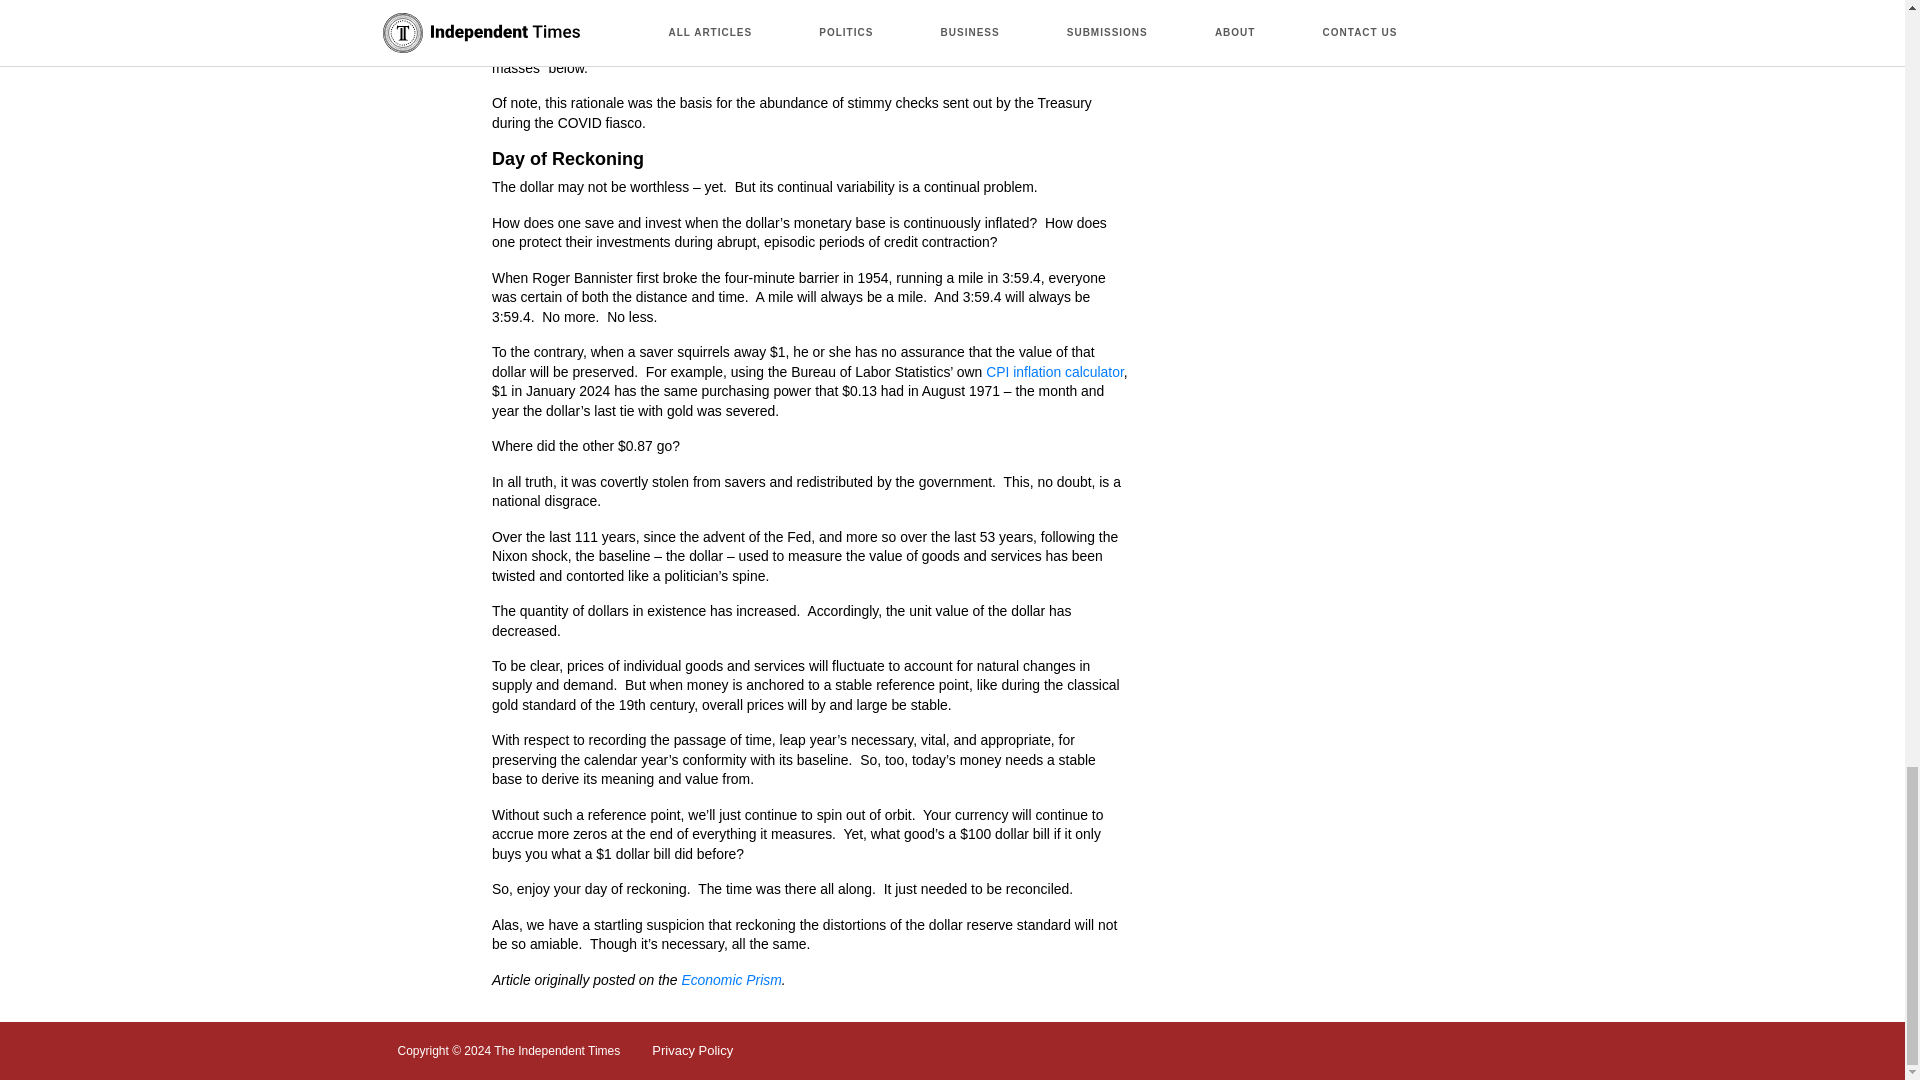 This screenshot has width=1920, height=1080. Describe the element at coordinates (1054, 372) in the screenshot. I see `CPI inflation calculator` at that location.